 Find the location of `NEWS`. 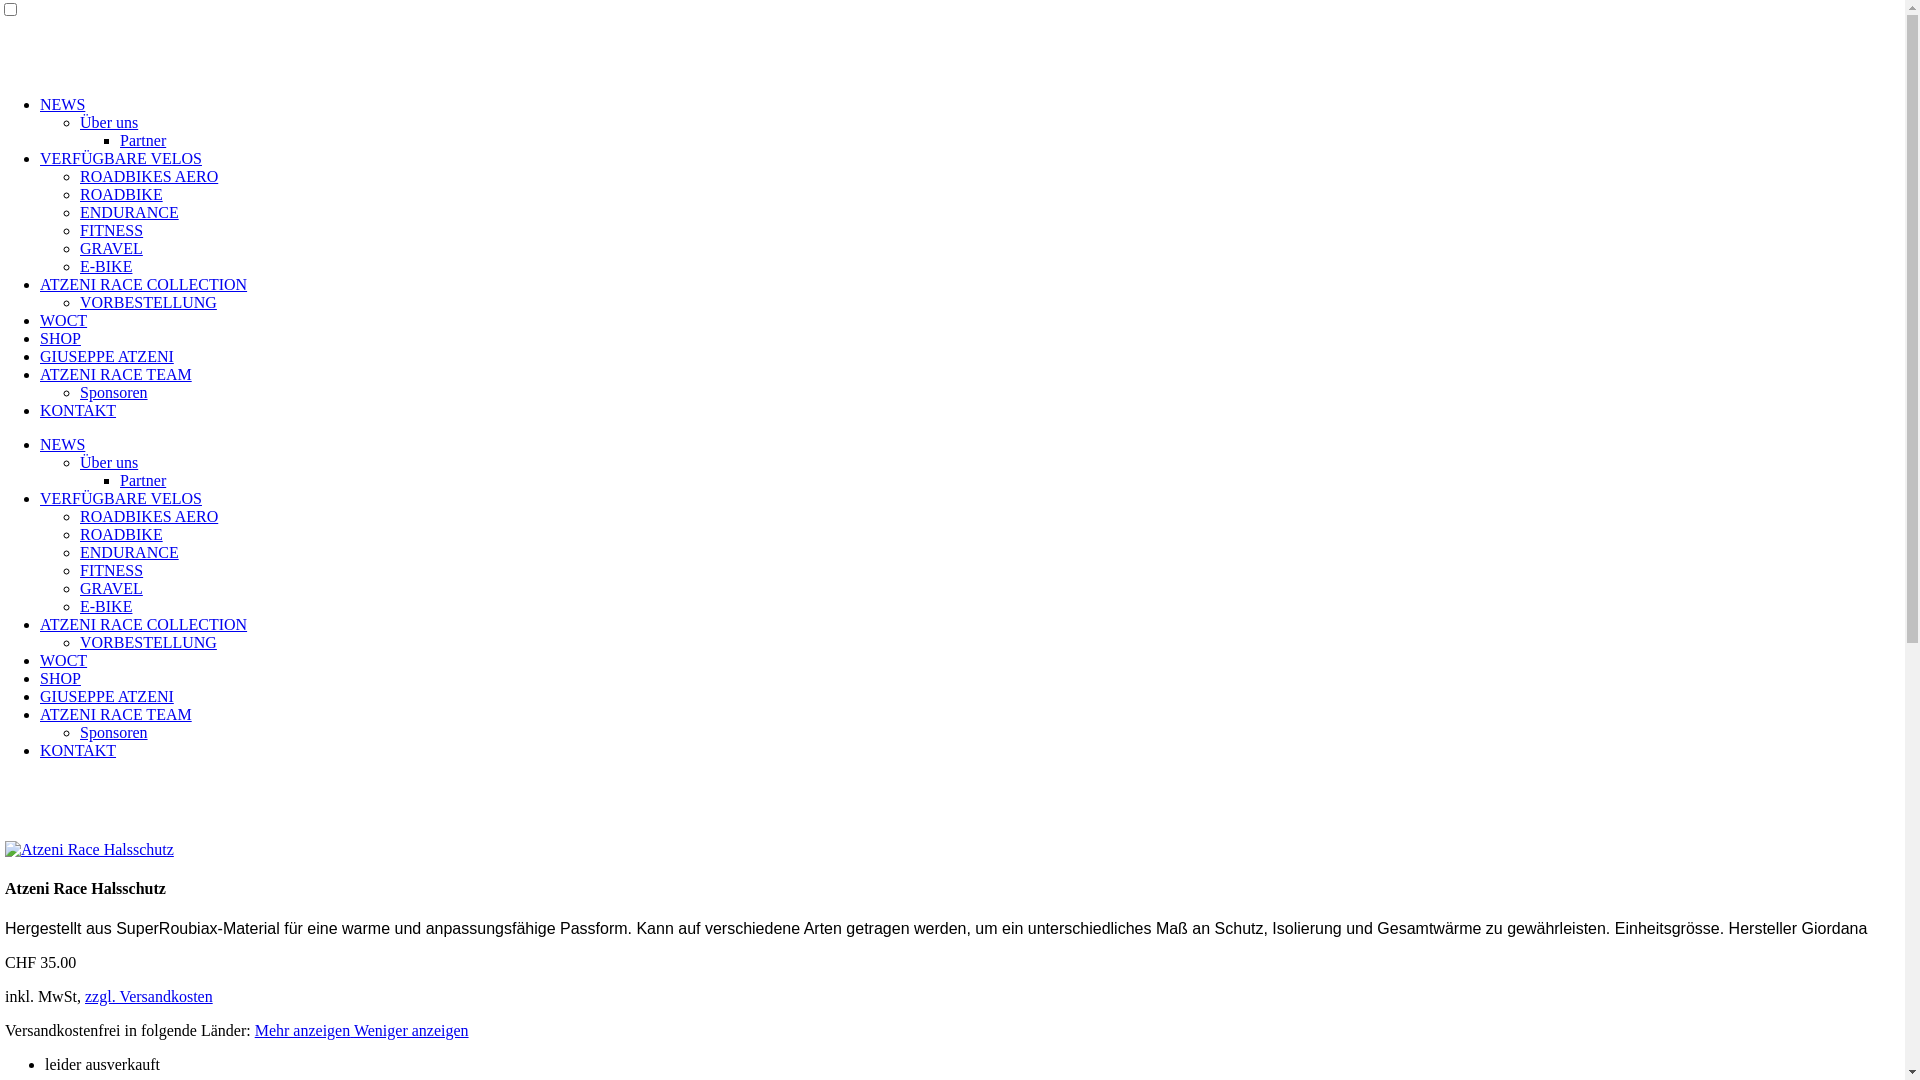

NEWS is located at coordinates (62, 444).